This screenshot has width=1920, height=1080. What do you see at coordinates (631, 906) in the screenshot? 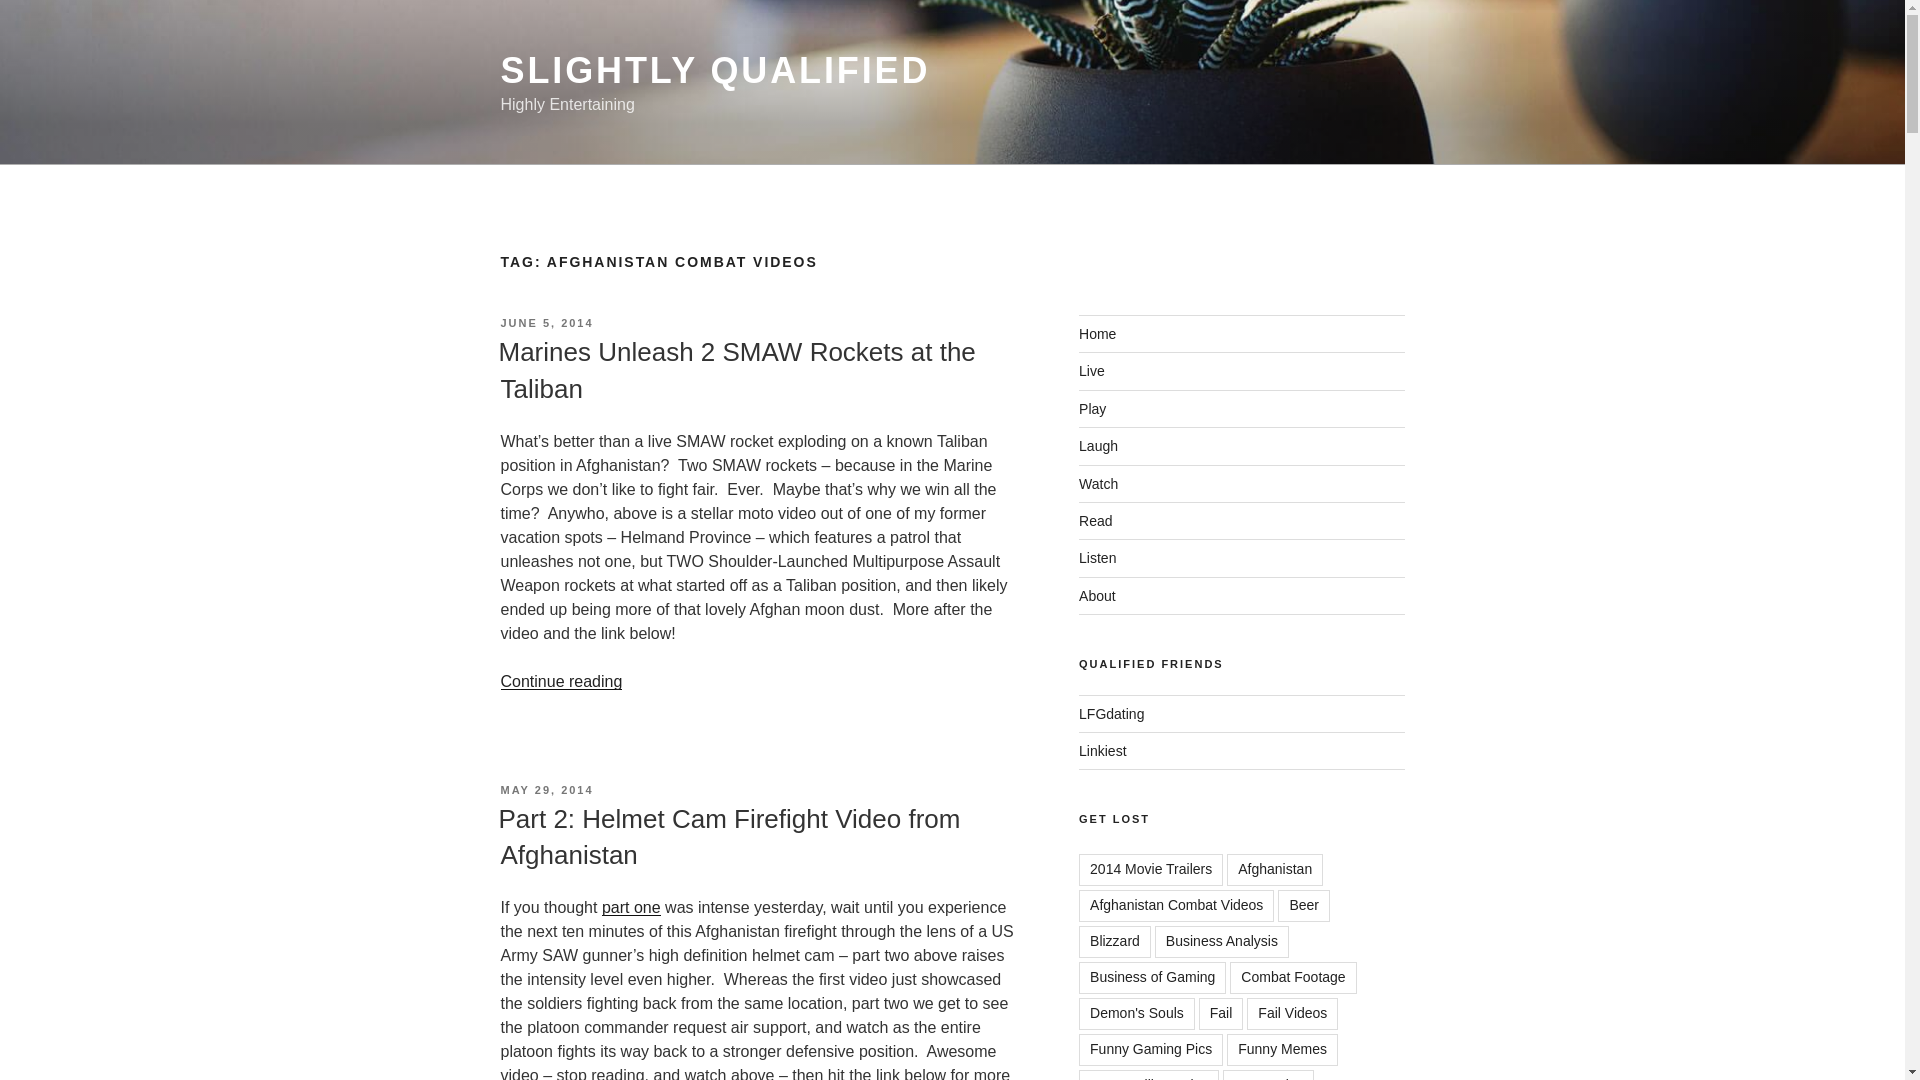
I see `part one` at bounding box center [631, 906].